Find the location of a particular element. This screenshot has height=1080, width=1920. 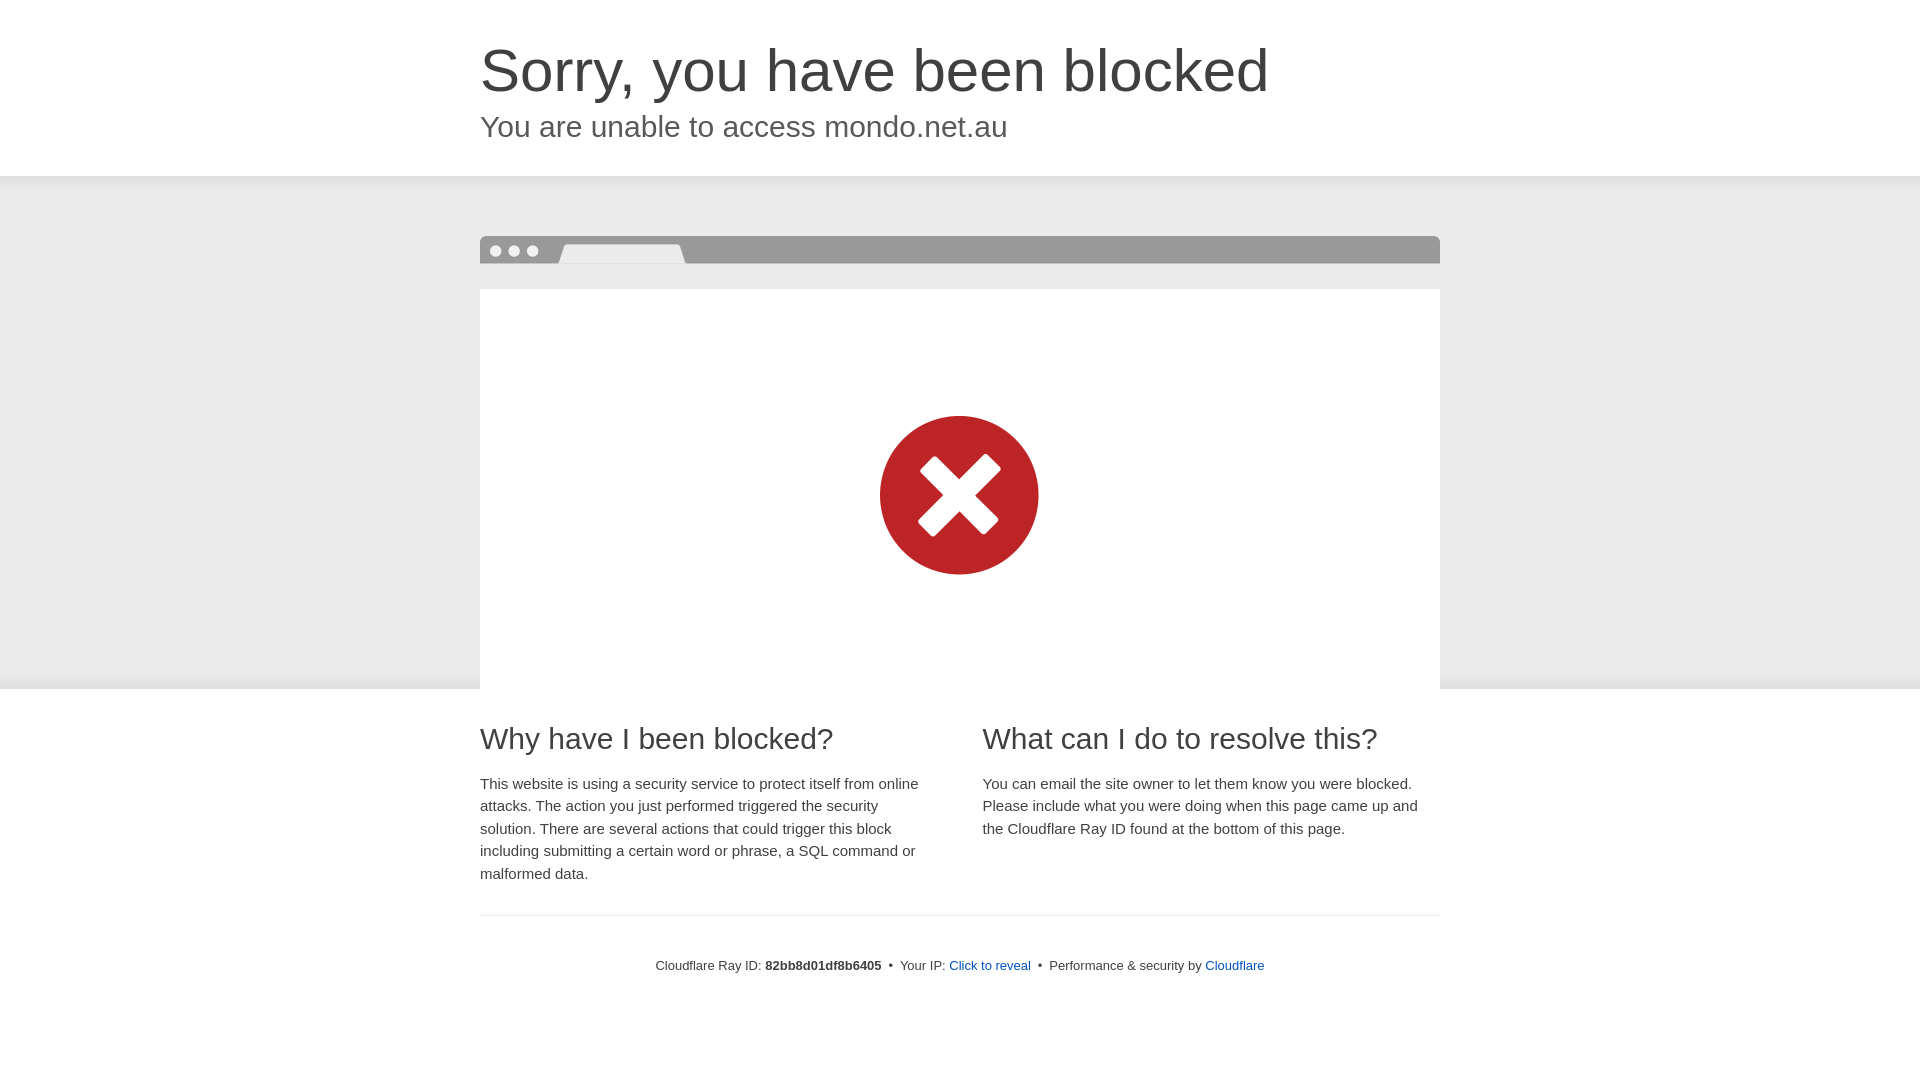

Click to reveal is located at coordinates (990, 966).